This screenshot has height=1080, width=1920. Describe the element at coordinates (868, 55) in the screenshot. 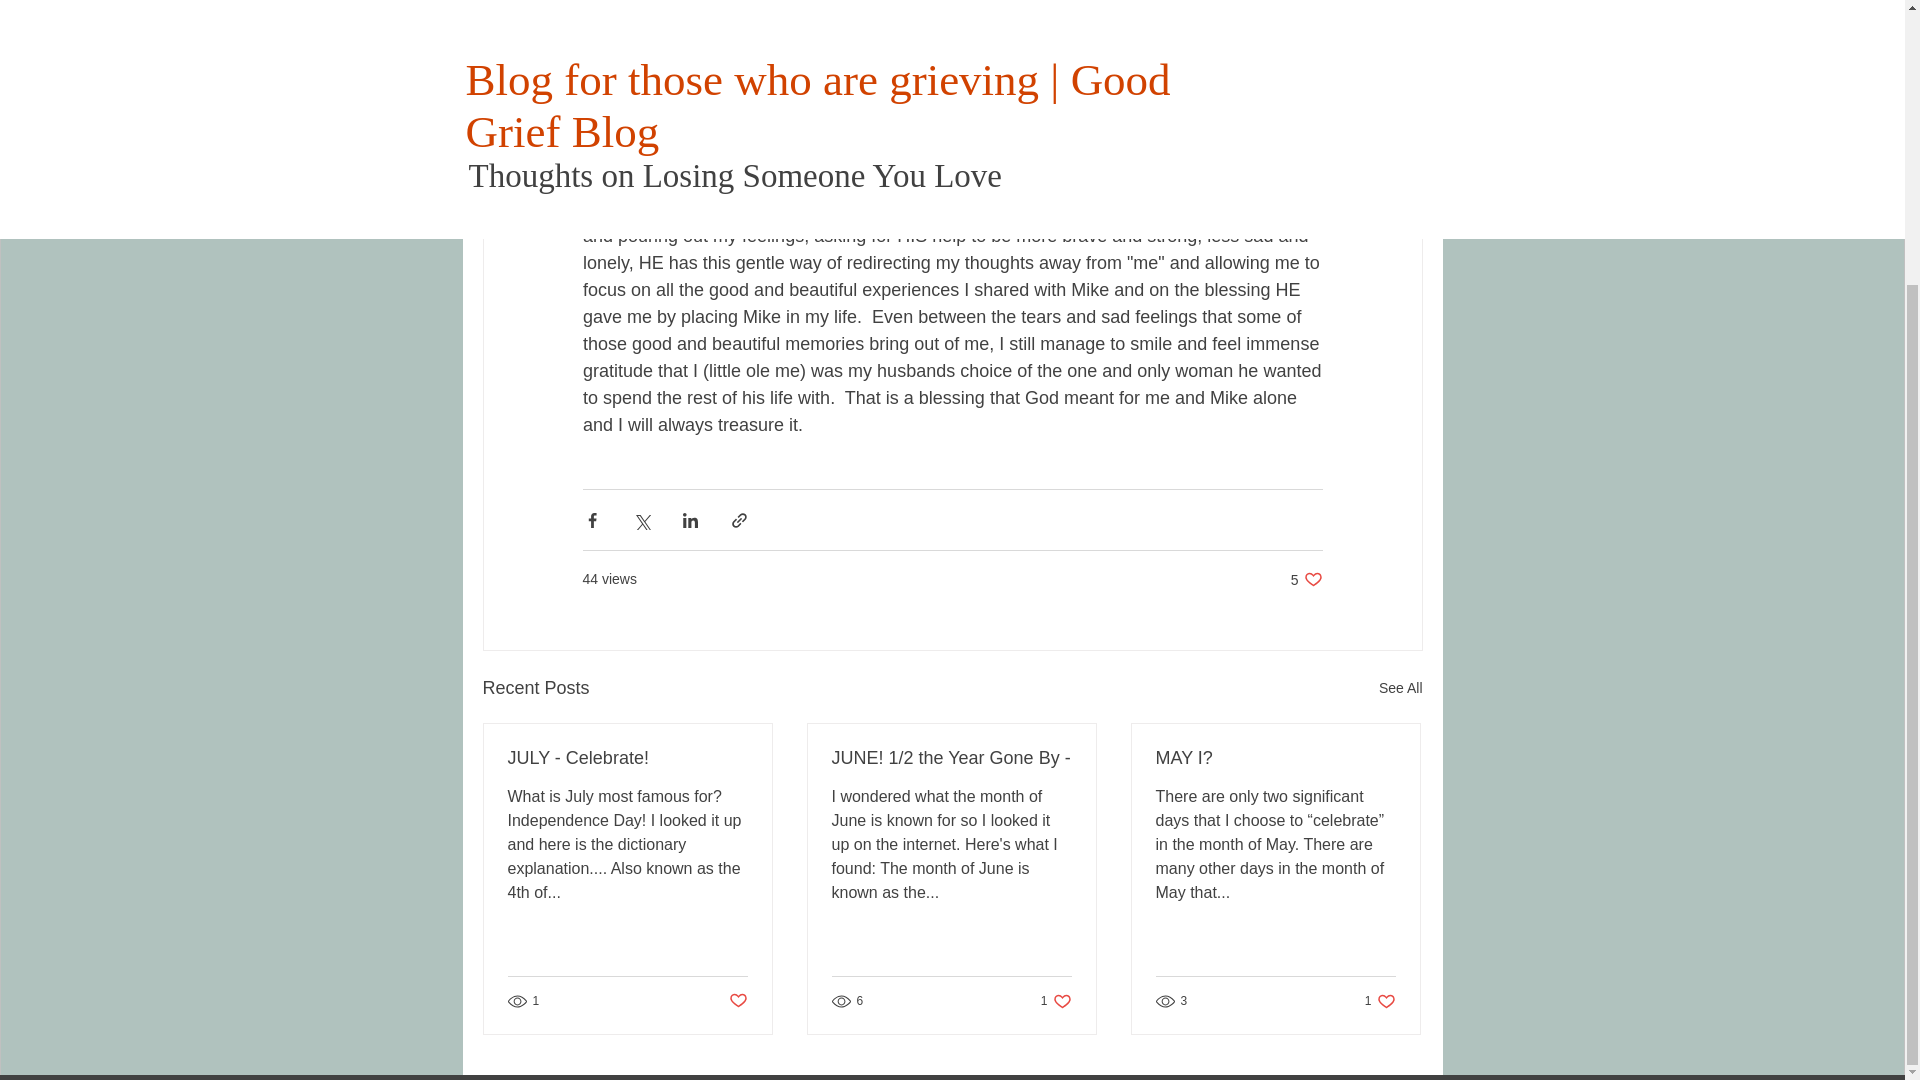

I see `See All` at that location.